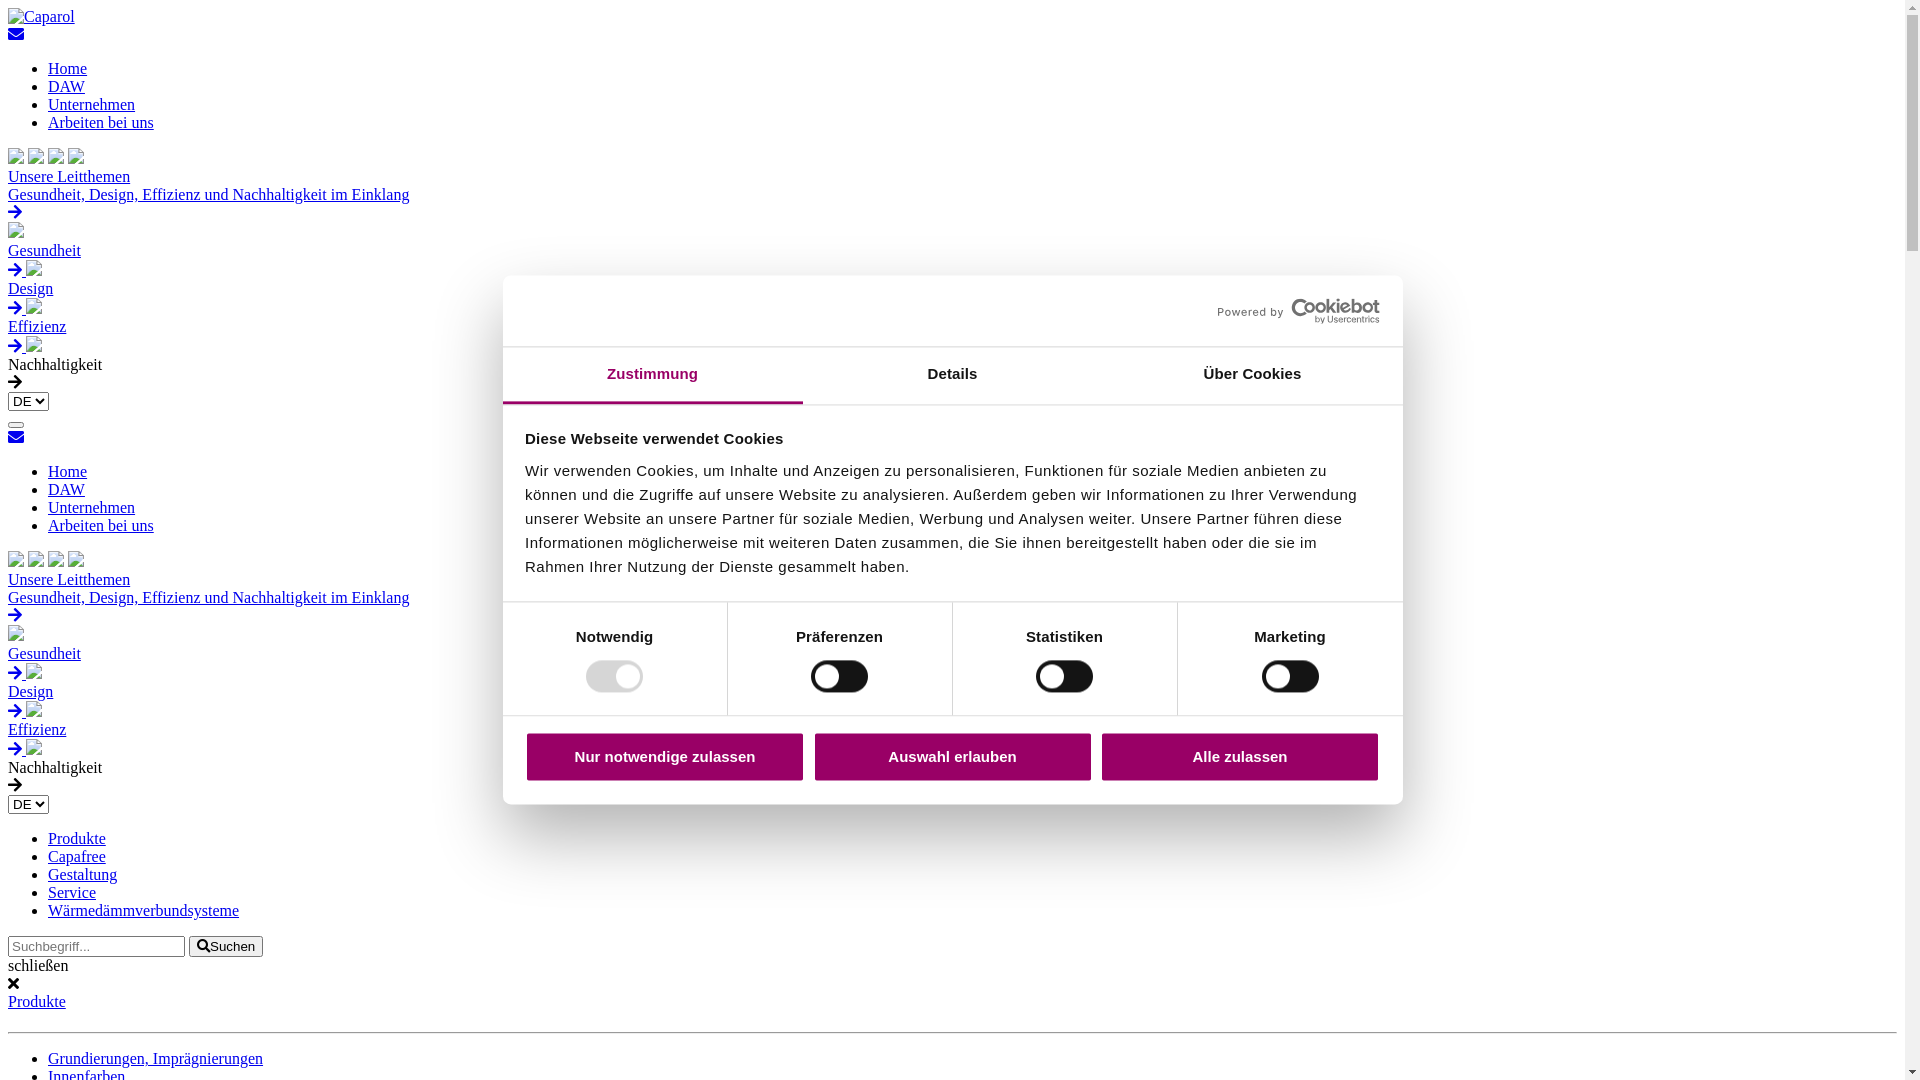 The height and width of the screenshot is (1080, 1920). I want to click on Design, so click(952, 692).